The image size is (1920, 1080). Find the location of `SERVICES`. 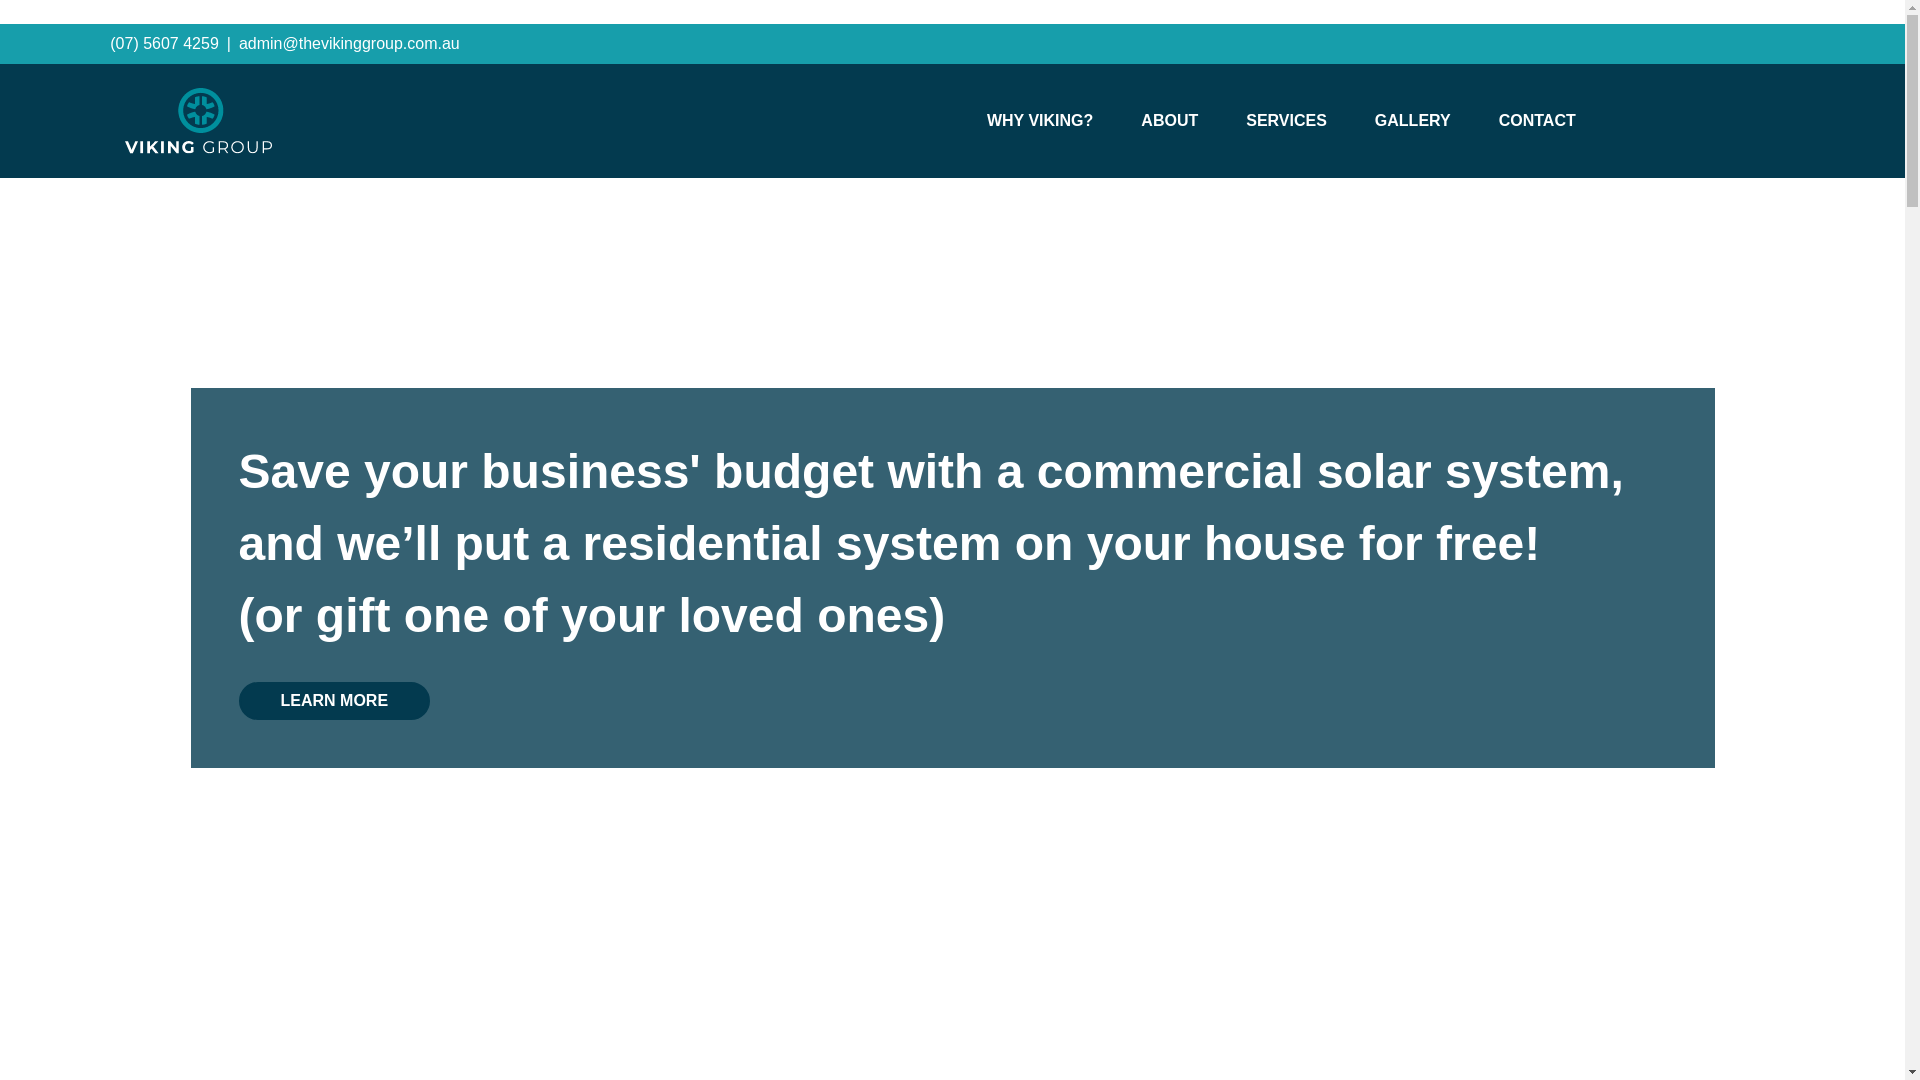

SERVICES is located at coordinates (1286, 121).